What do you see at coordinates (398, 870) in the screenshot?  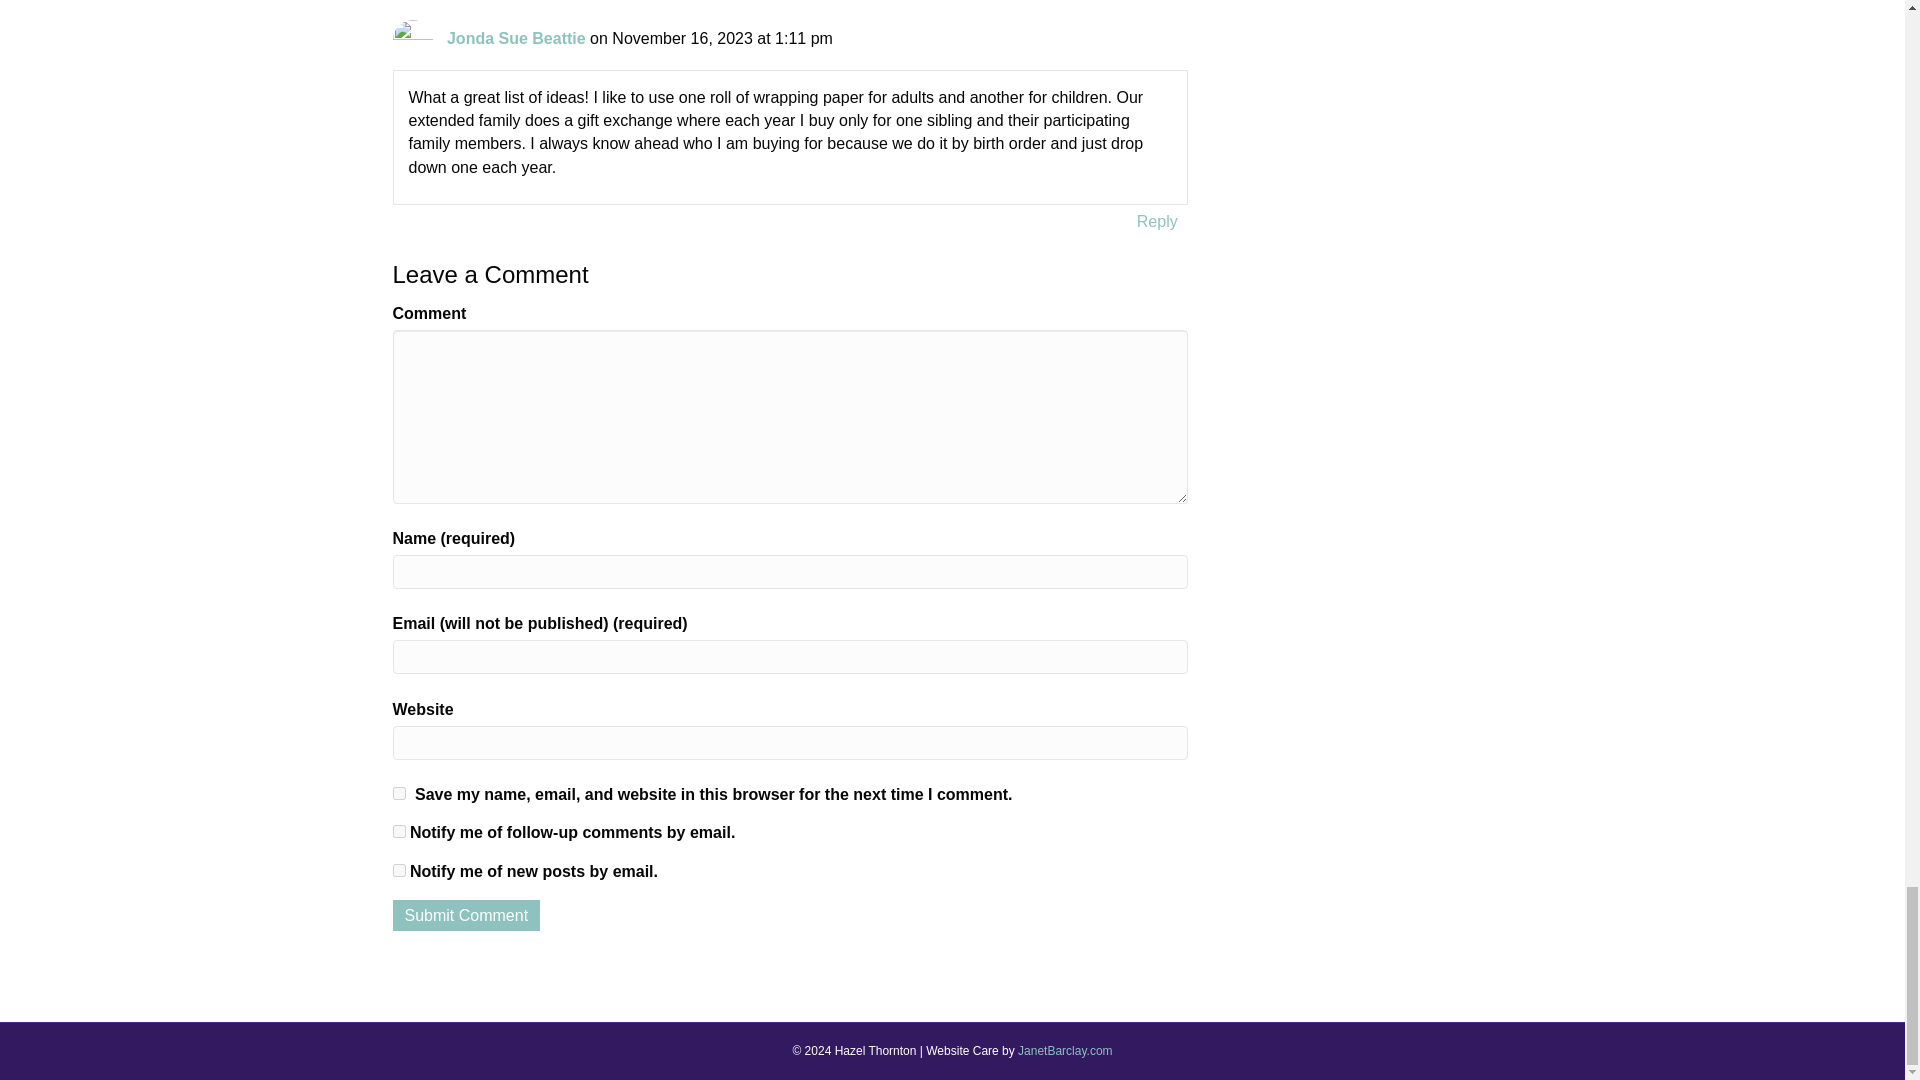 I see `subscribe` at bounding box center [398, 870].